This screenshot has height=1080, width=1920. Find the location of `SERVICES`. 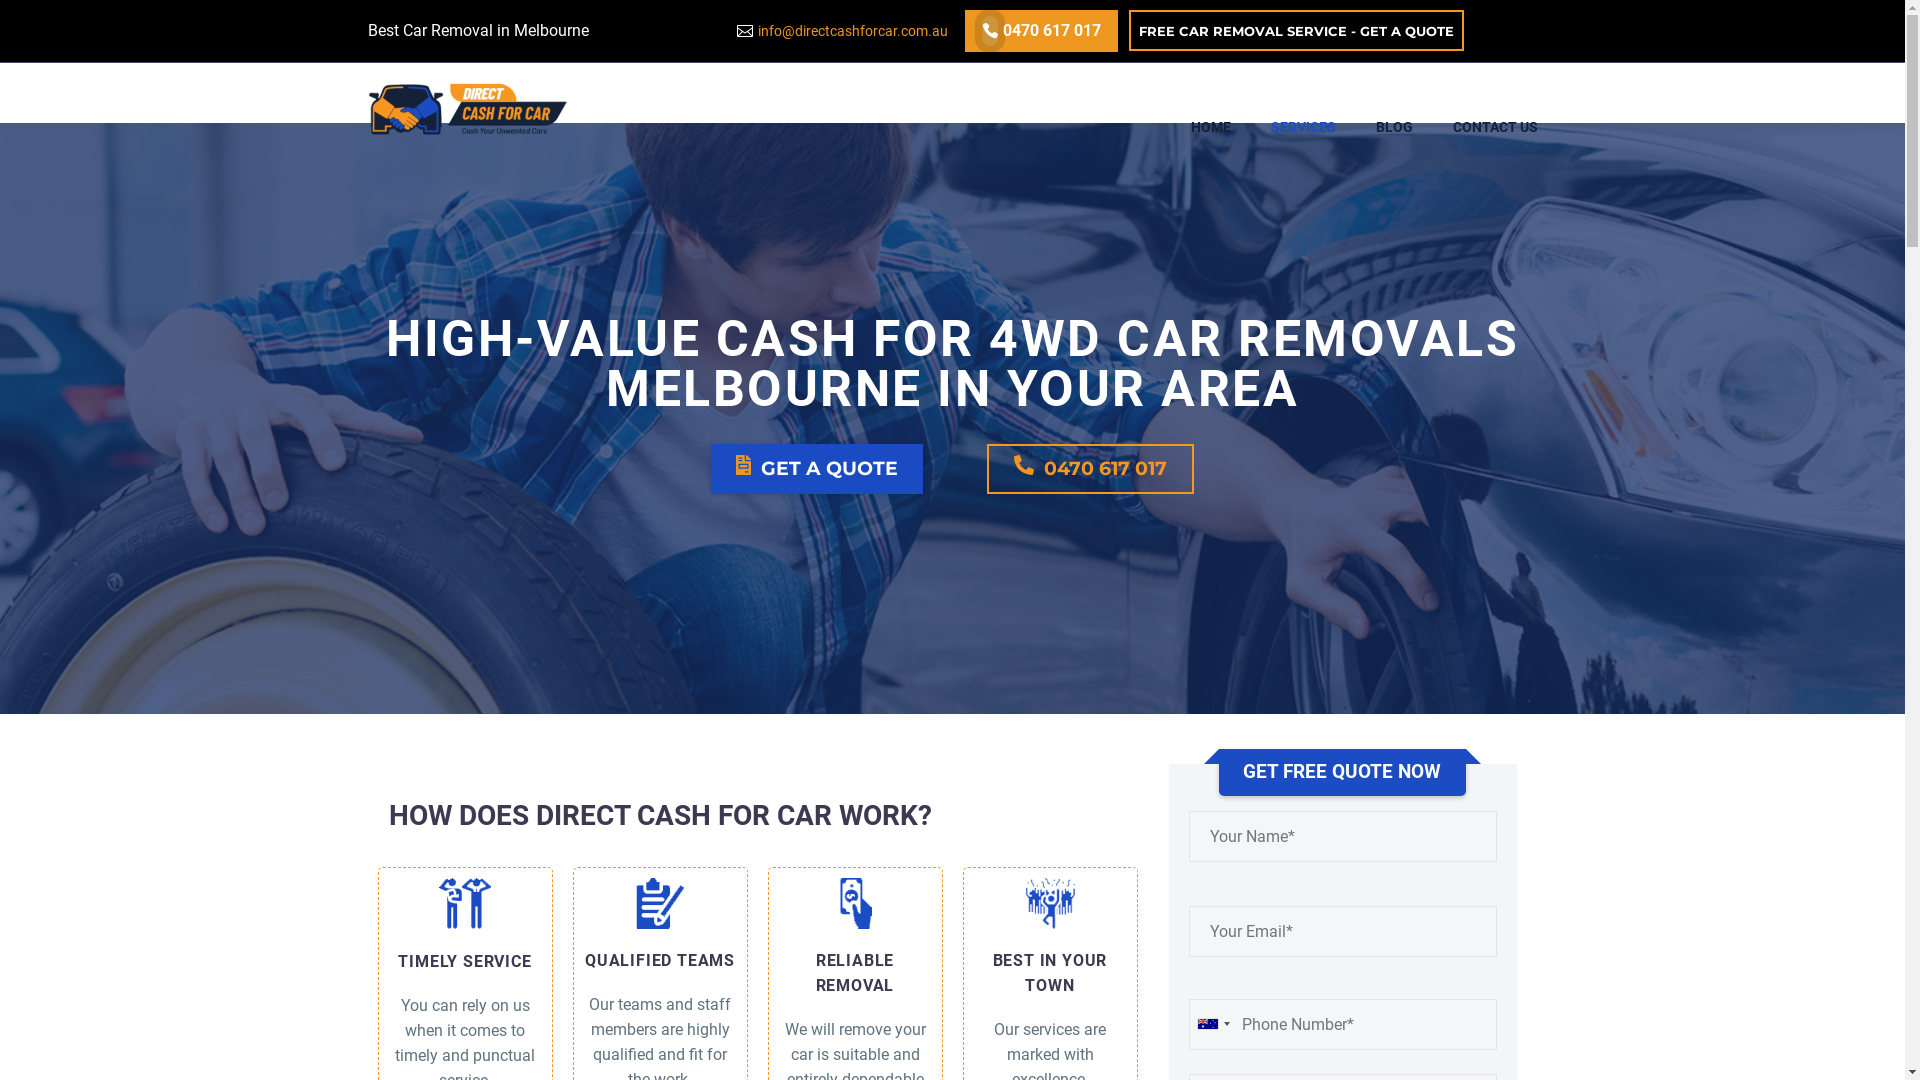

SERVICES is located at coordinates (1302, 110).